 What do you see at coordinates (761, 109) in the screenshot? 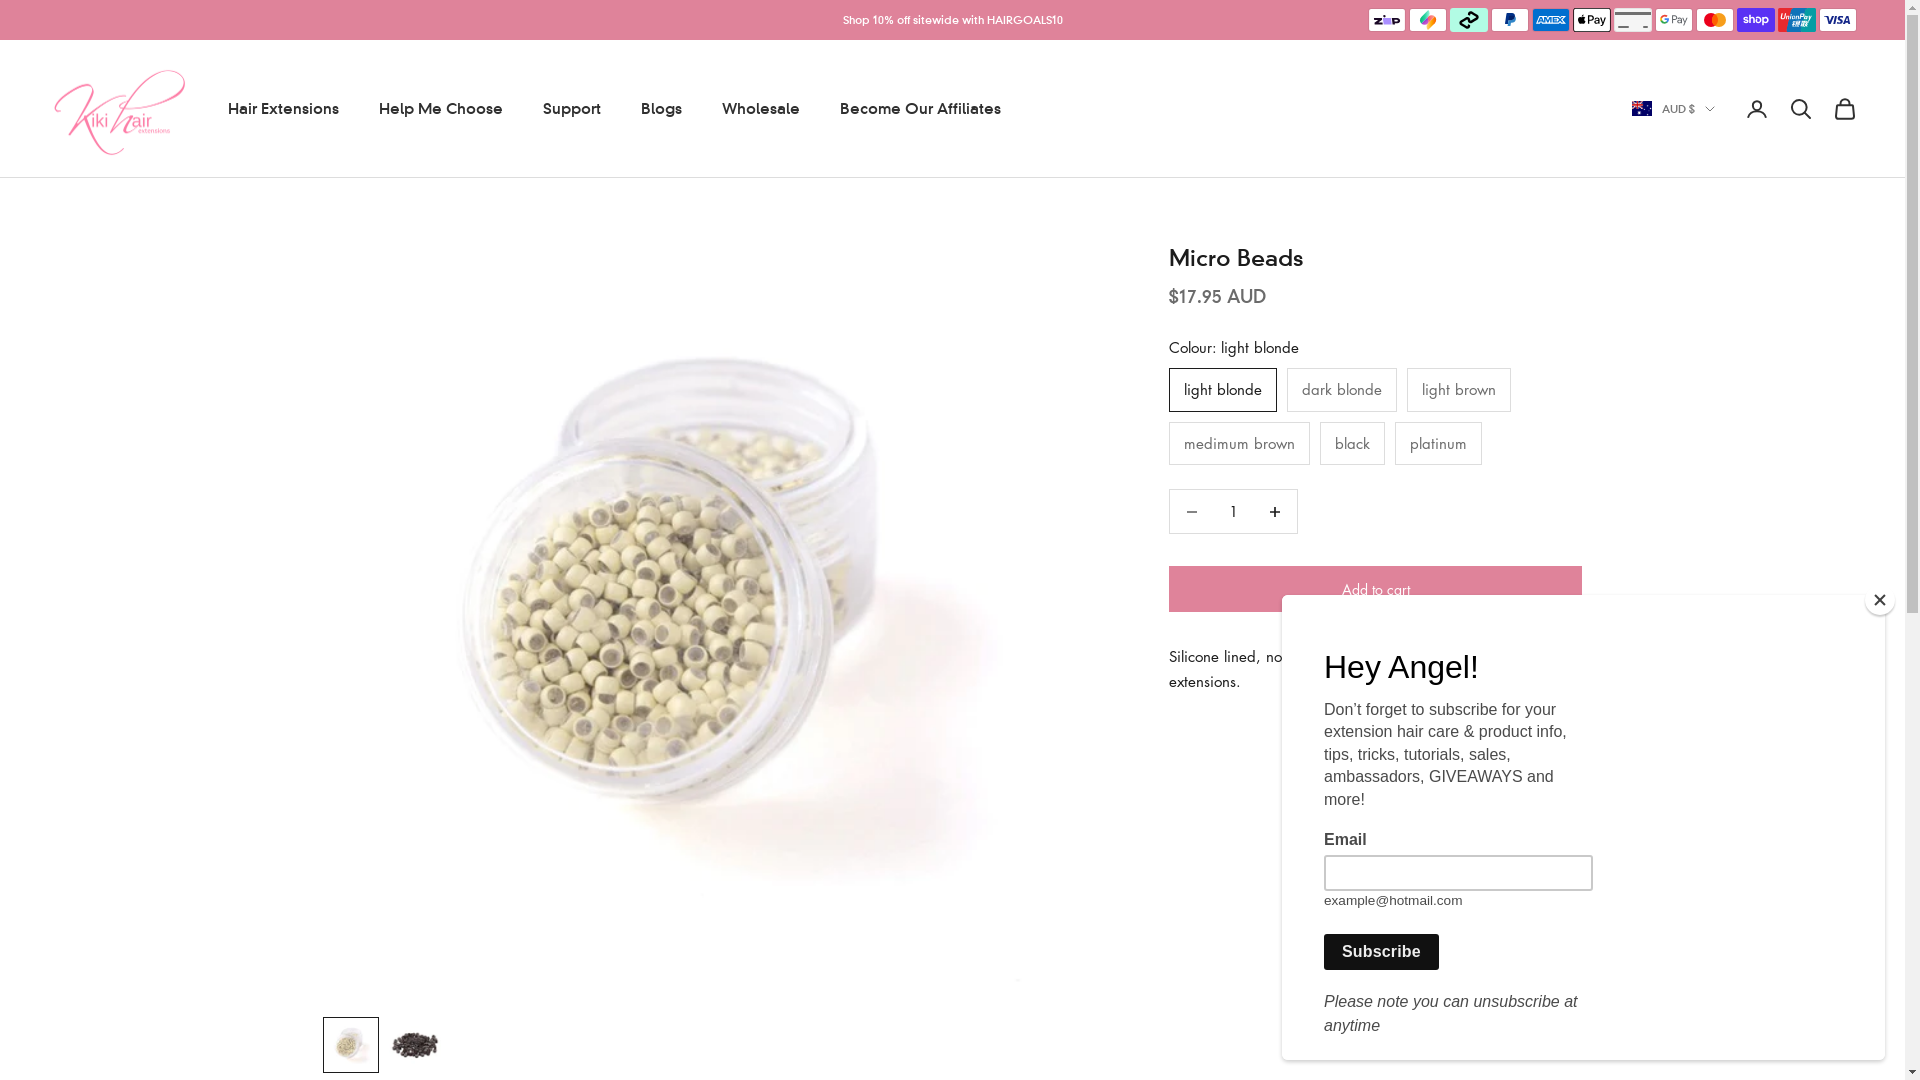
I see `Wholesale` at bounding box center [761, 109].